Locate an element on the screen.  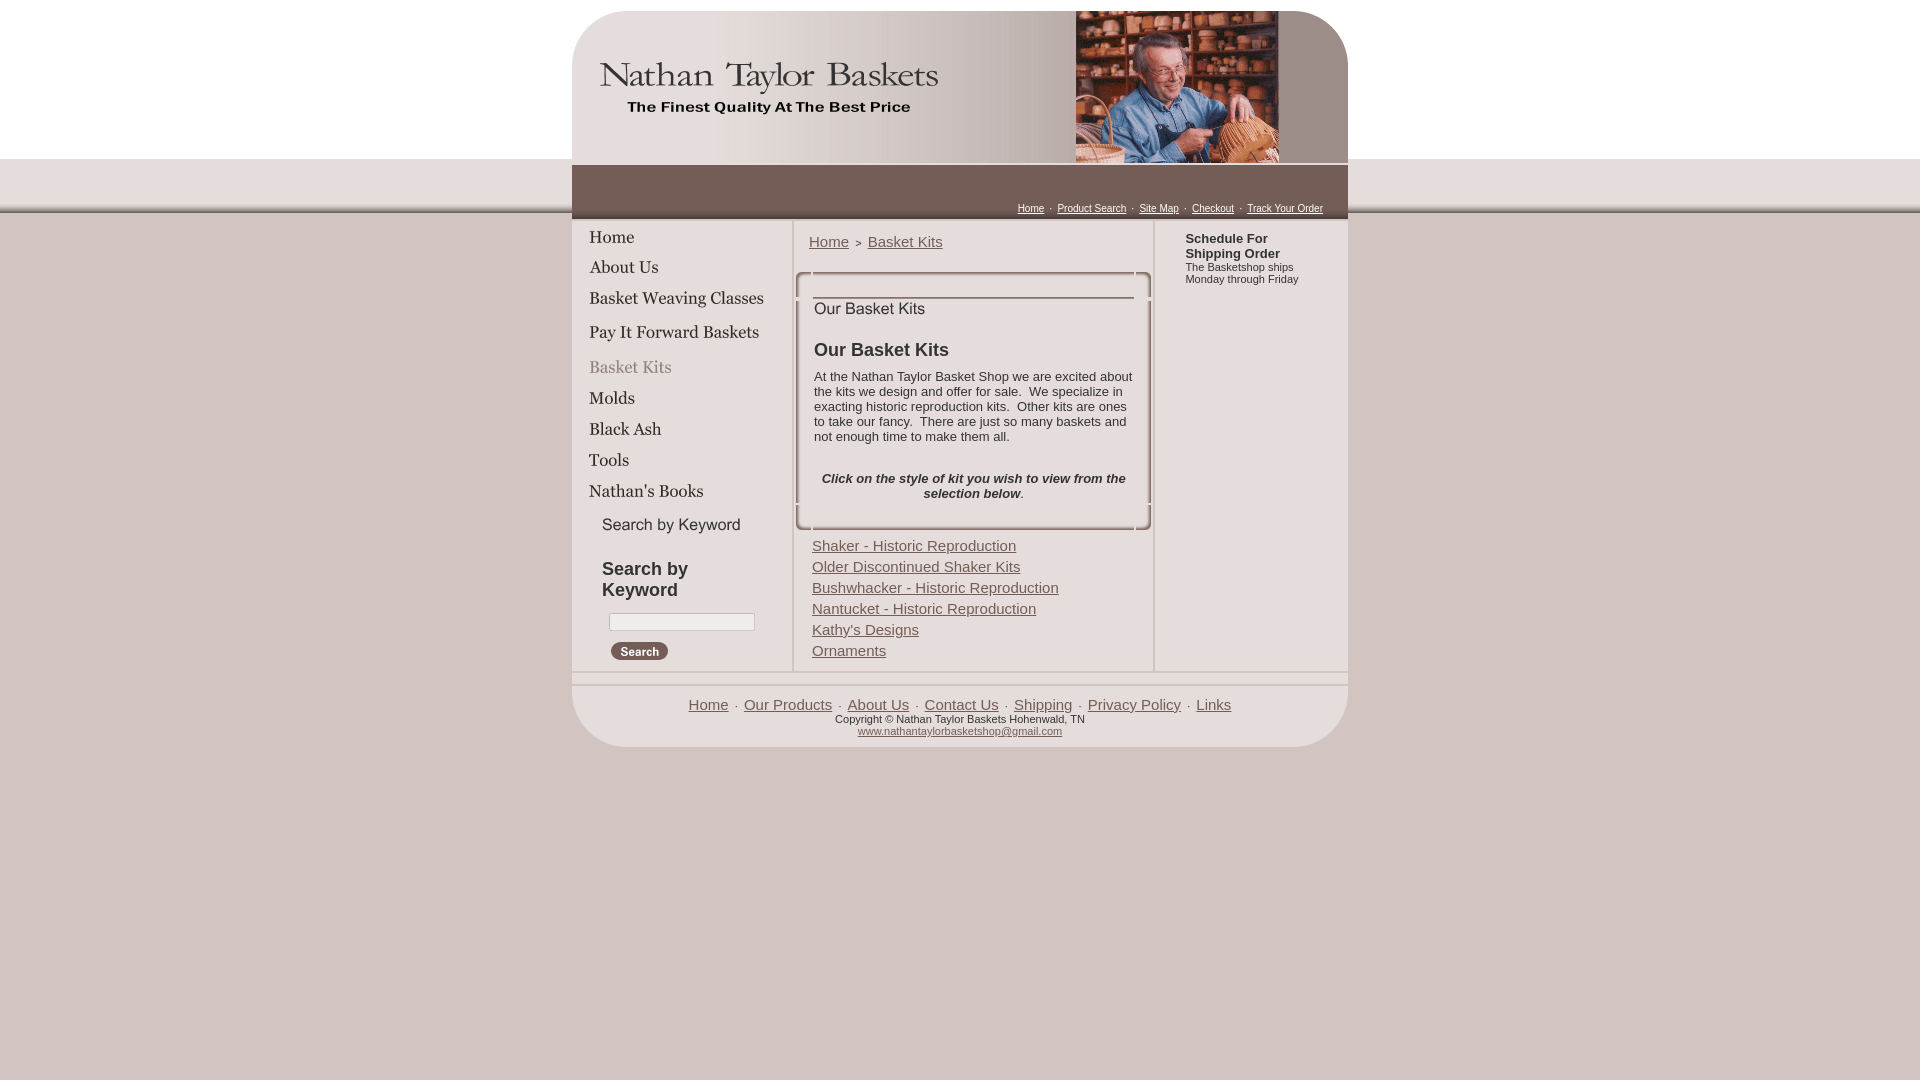
Nantucket - Historic Reproduction is located at coordinates (924, 608).